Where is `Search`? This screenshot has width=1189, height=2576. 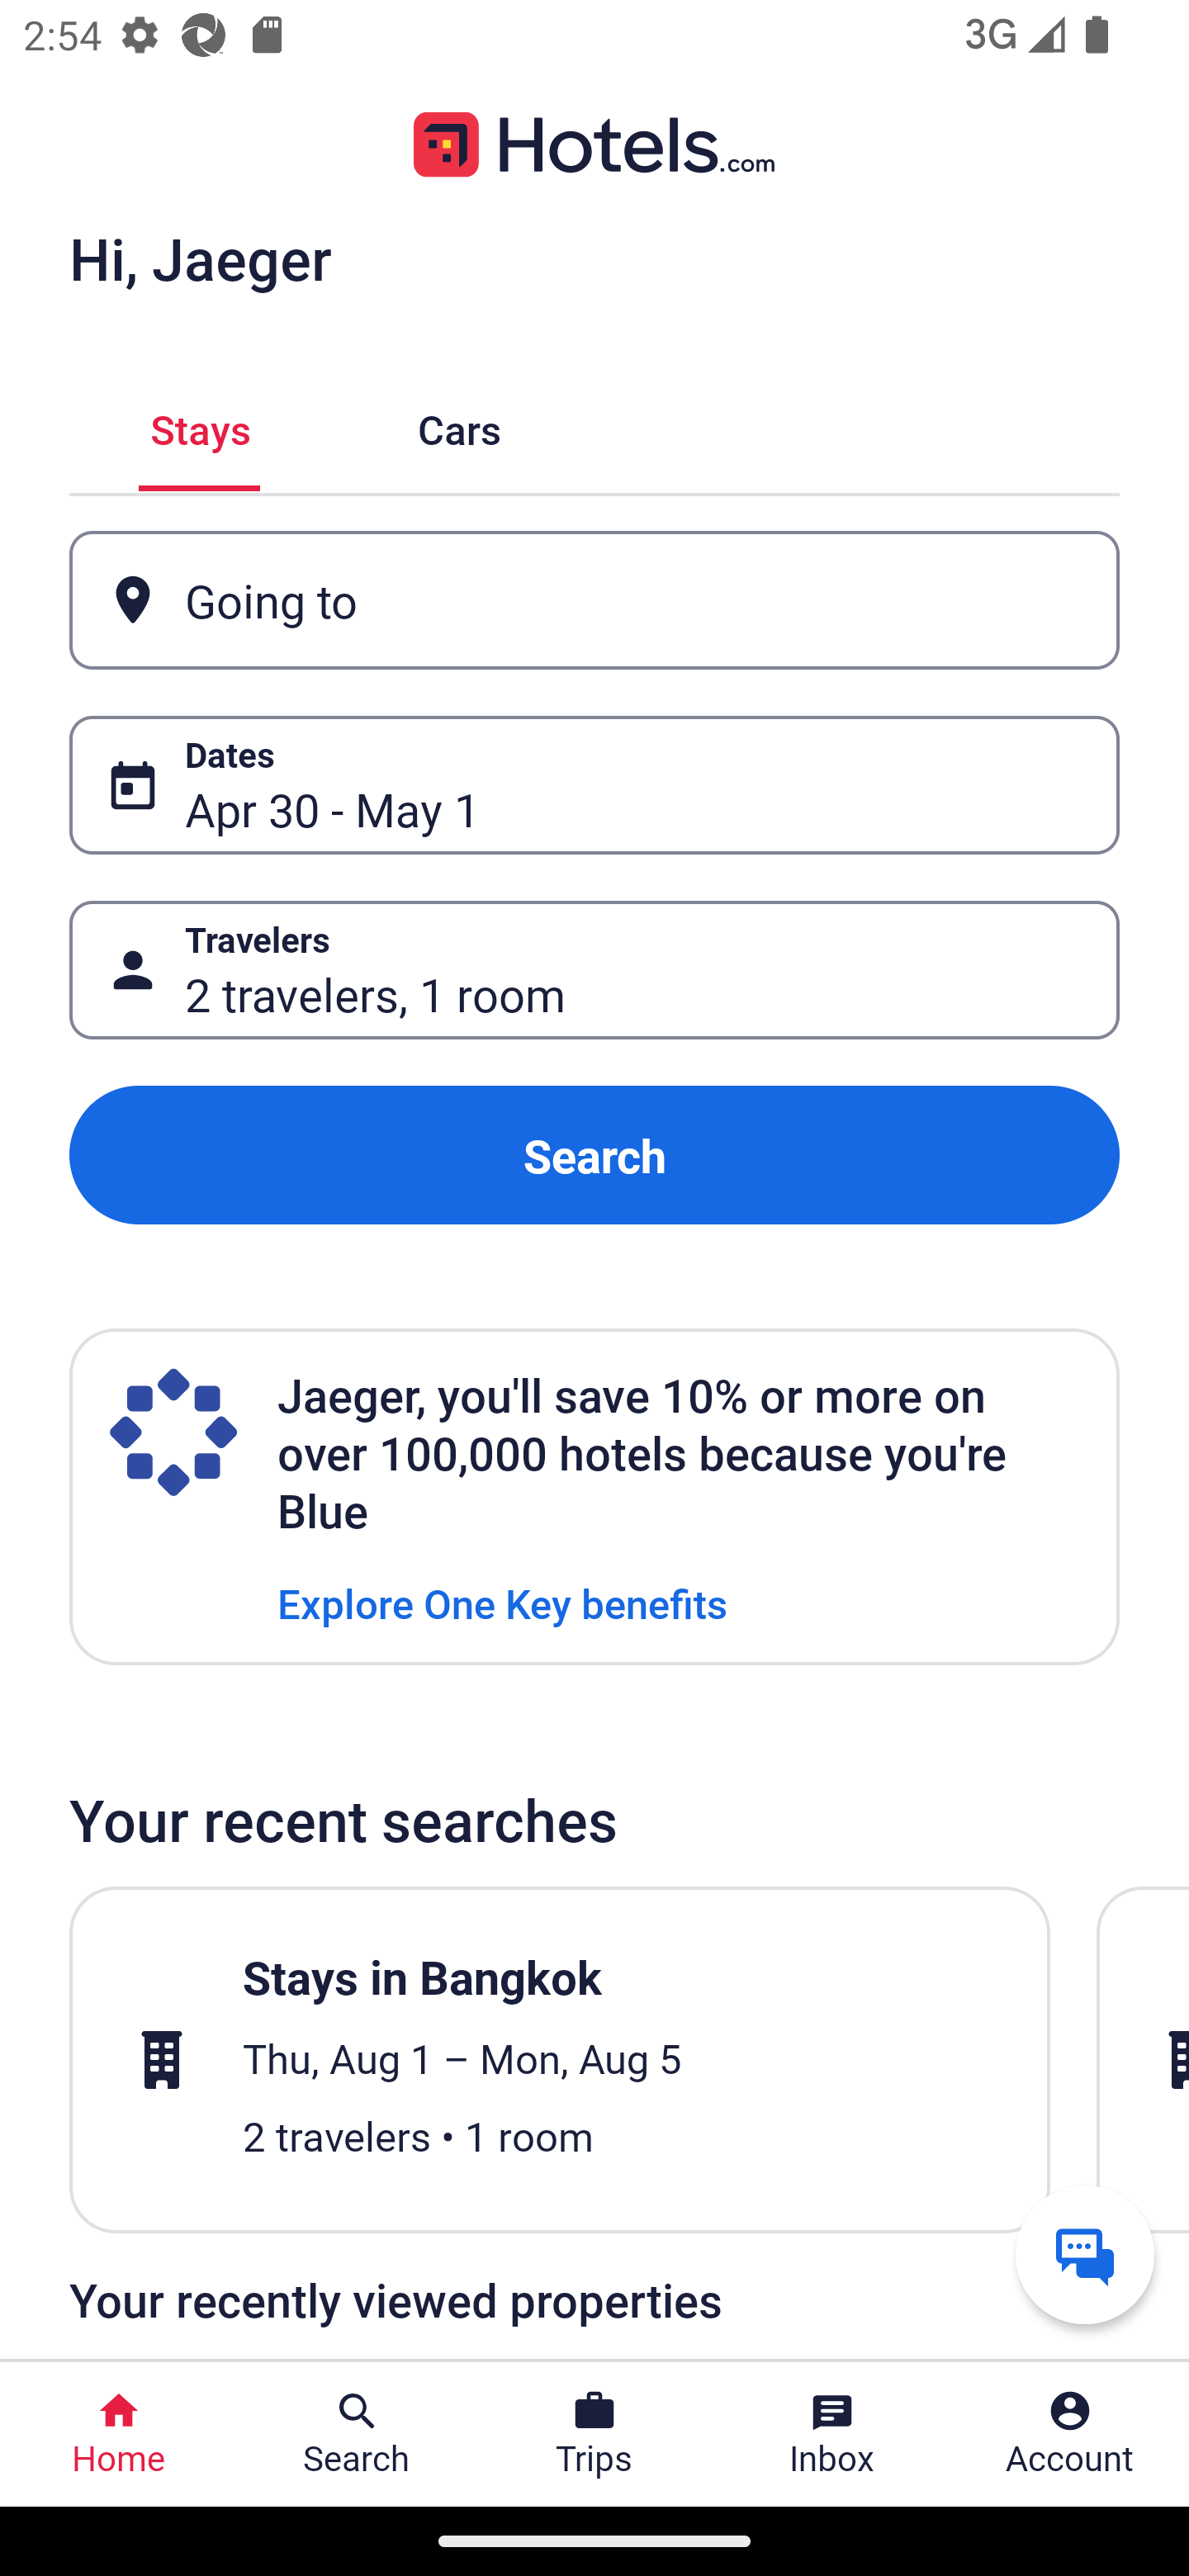 Search is located at coordinates (594, 1154).